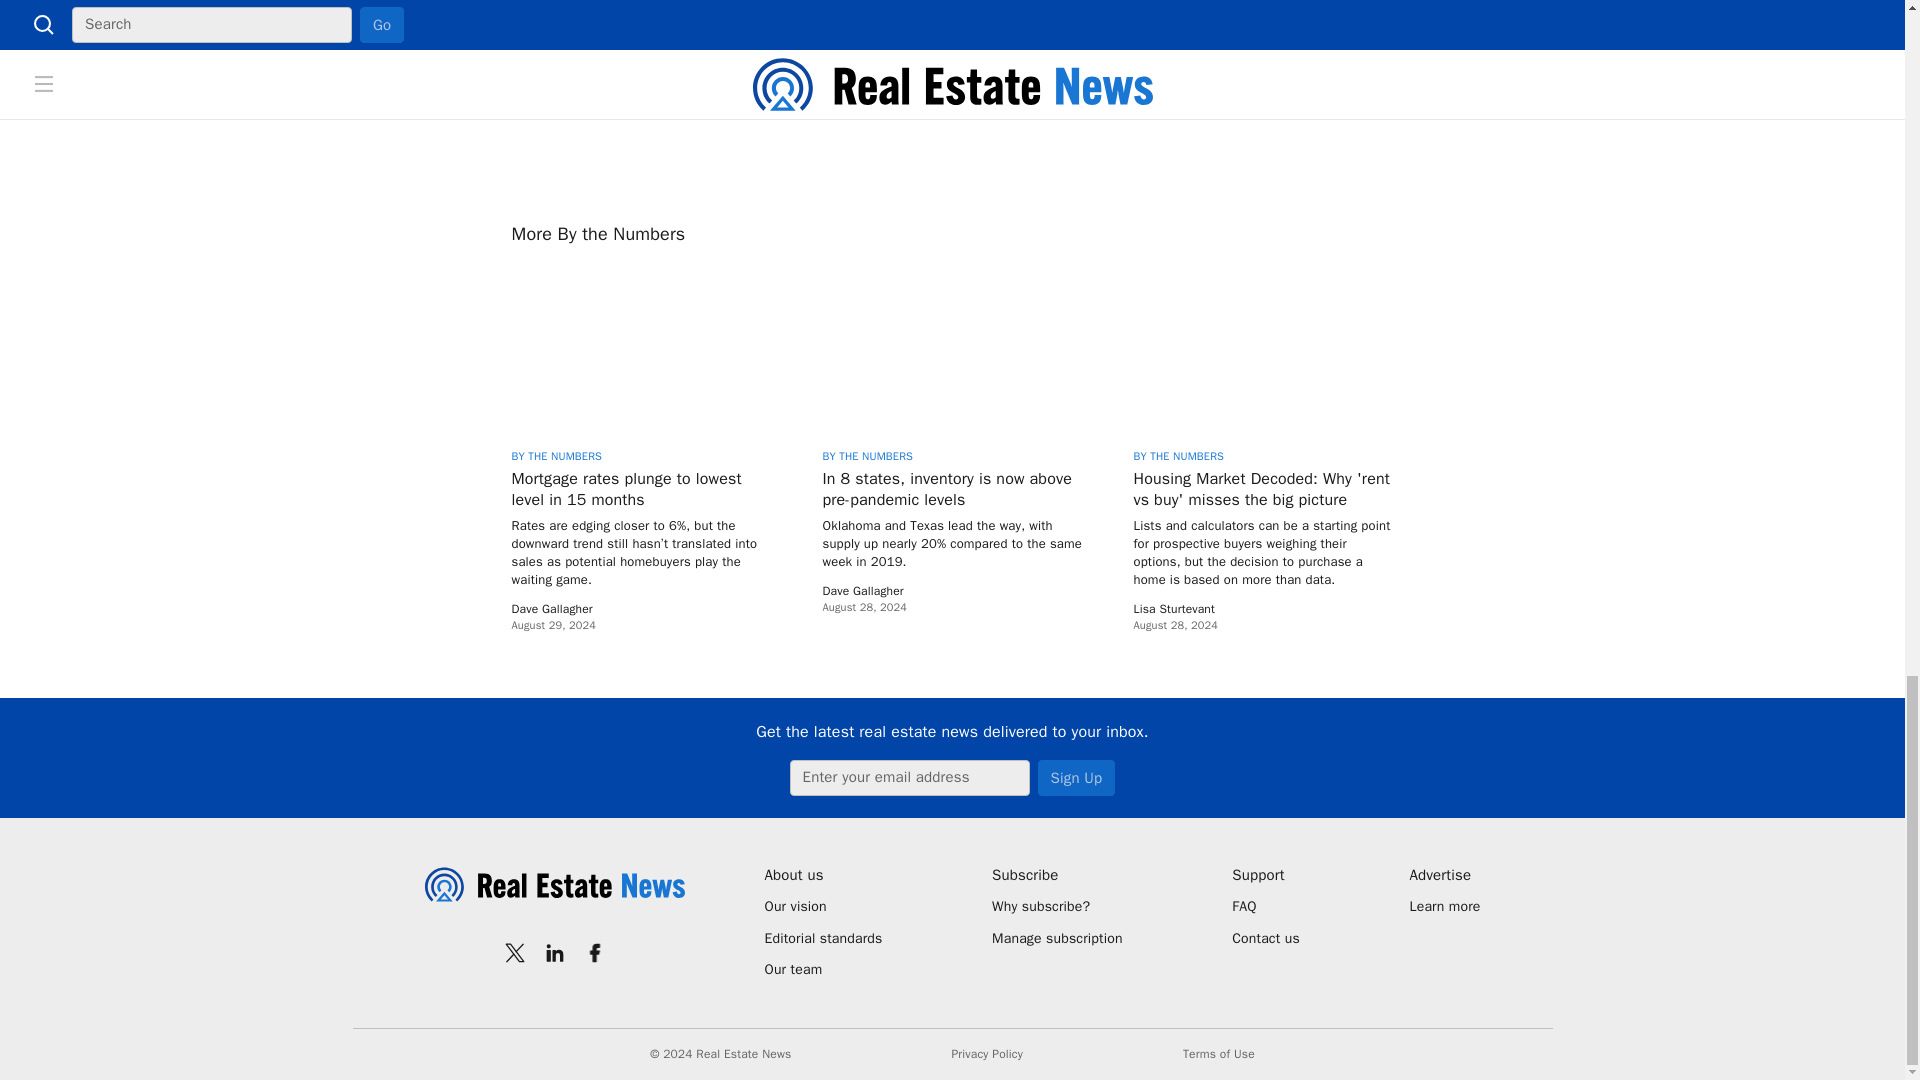 This screenshot has height=1080, width=1920. I want to click on Manage subscription, so click(1058, 938).